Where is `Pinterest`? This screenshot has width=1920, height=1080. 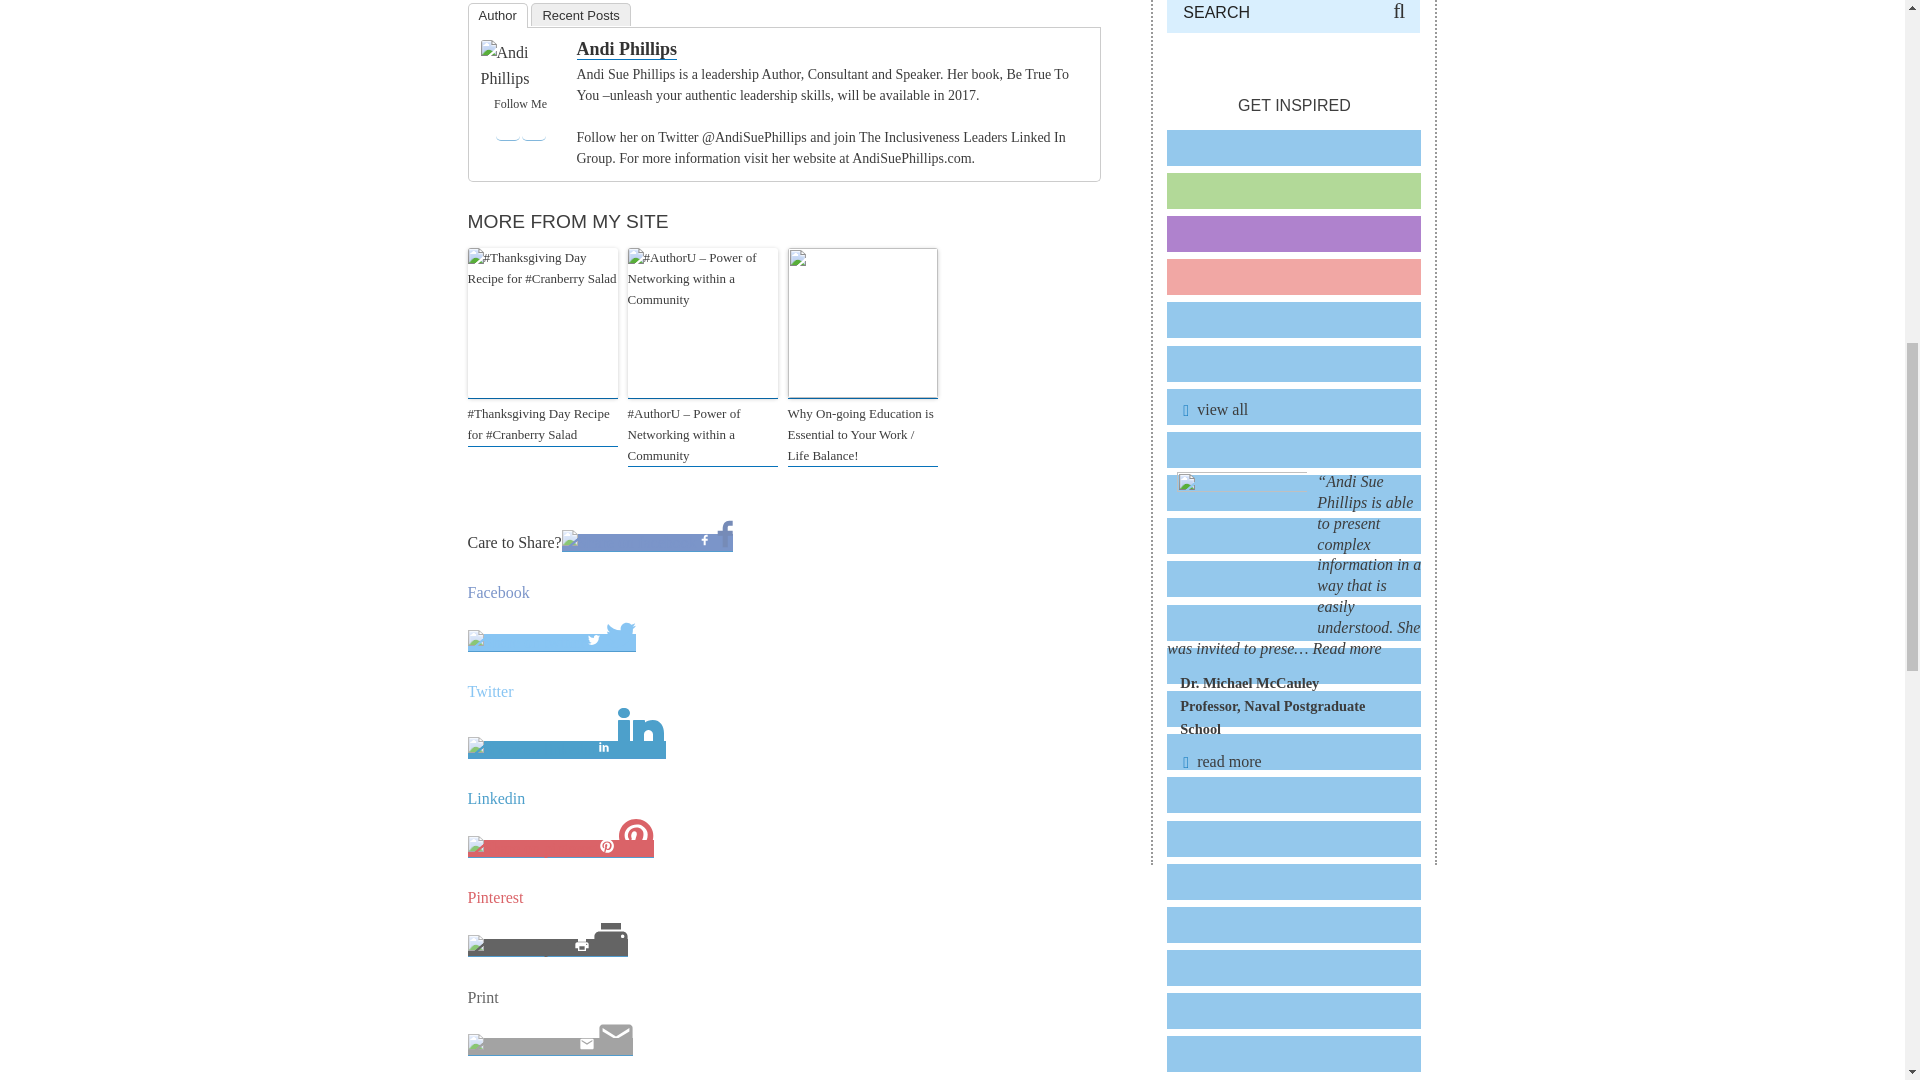
Pinterest is located at coordinates (785, 898).